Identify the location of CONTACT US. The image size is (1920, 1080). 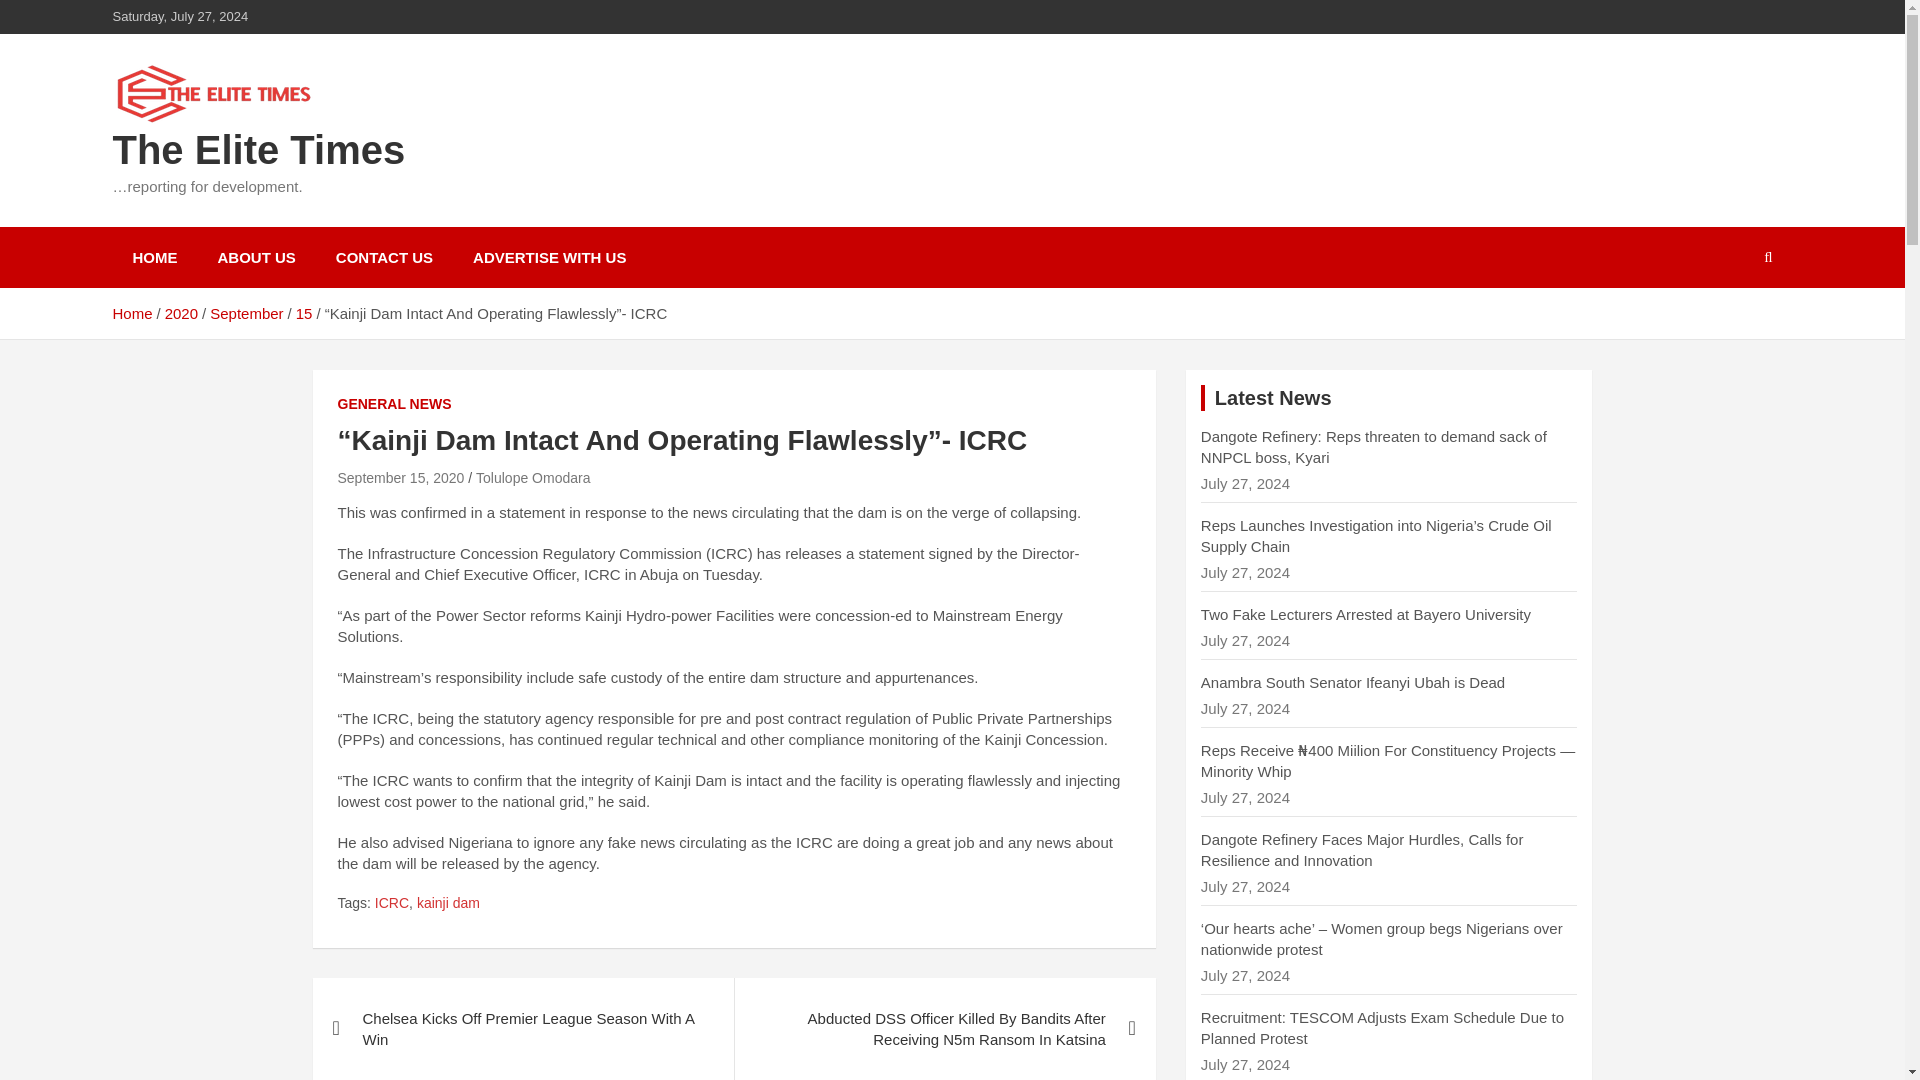
(384, 257).